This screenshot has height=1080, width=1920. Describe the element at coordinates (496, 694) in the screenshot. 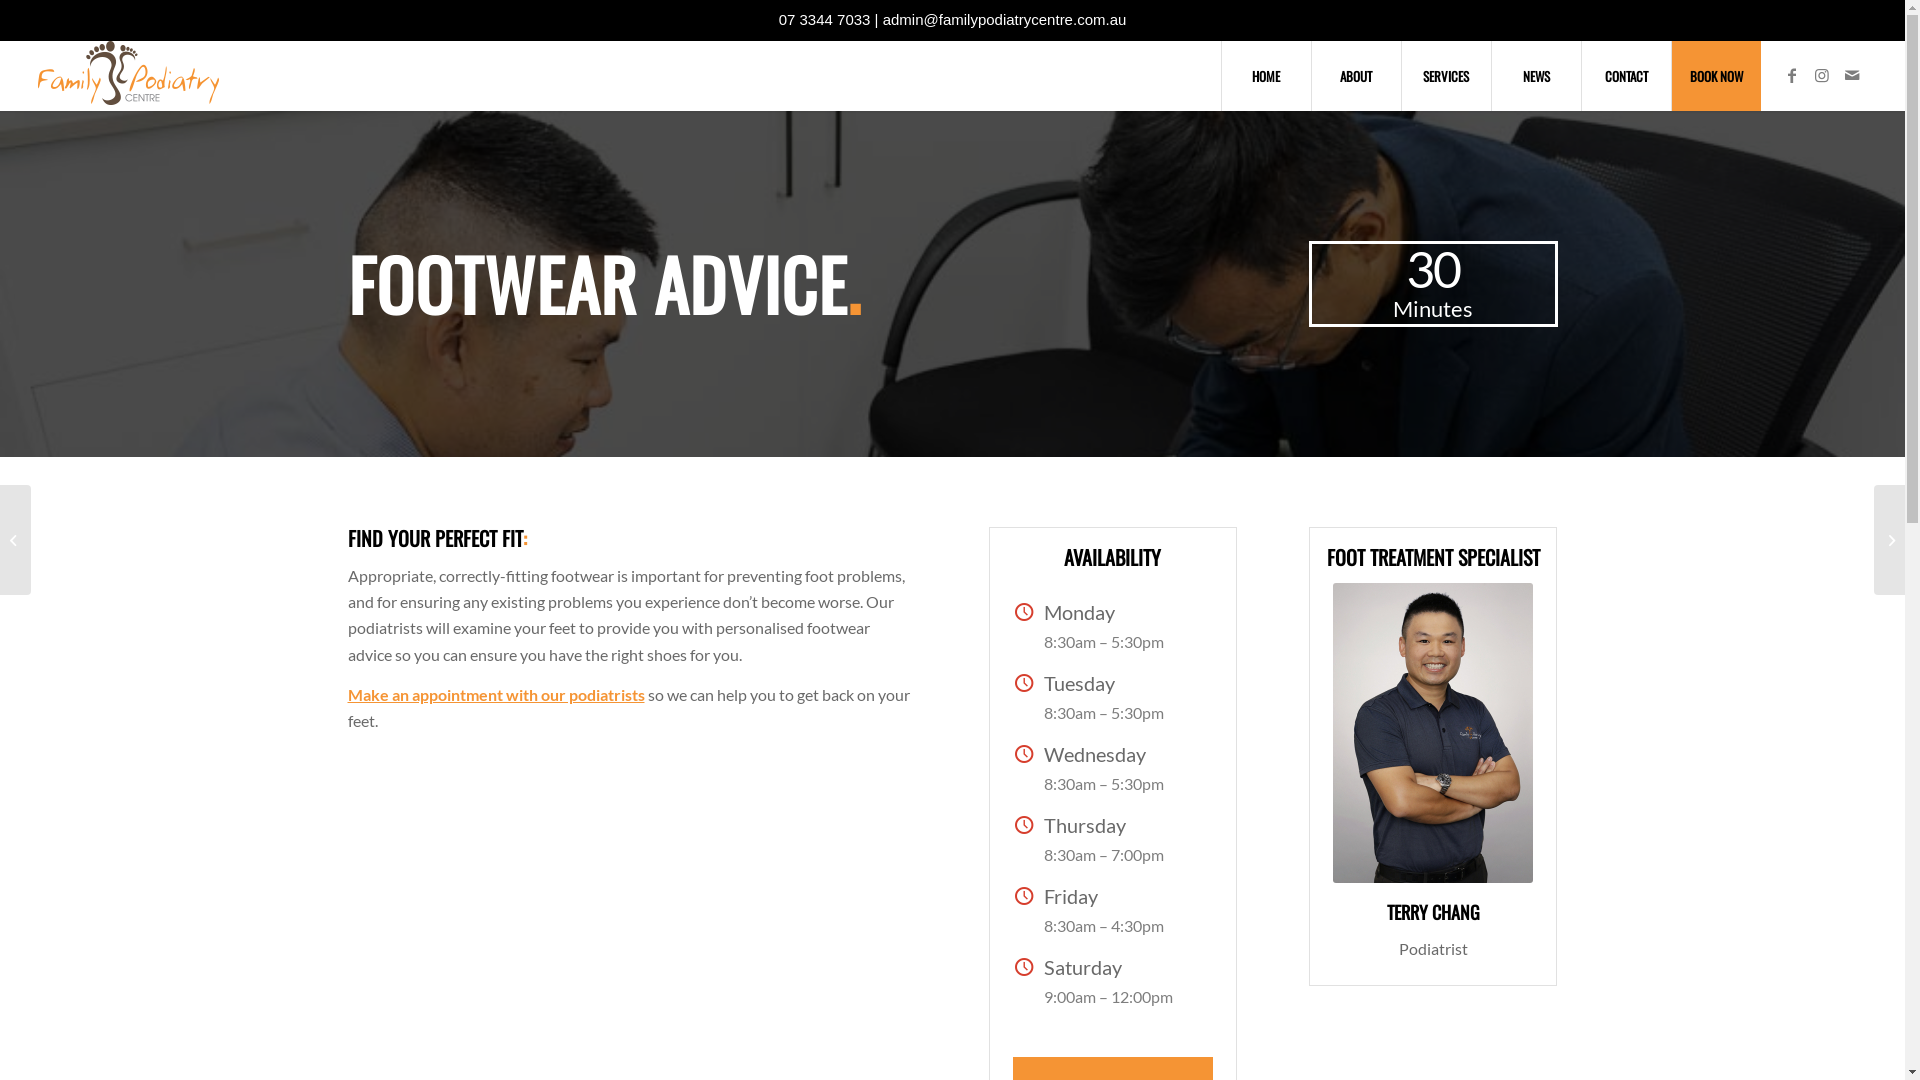

I see `Make an appointment with our podiatrists` at that location.